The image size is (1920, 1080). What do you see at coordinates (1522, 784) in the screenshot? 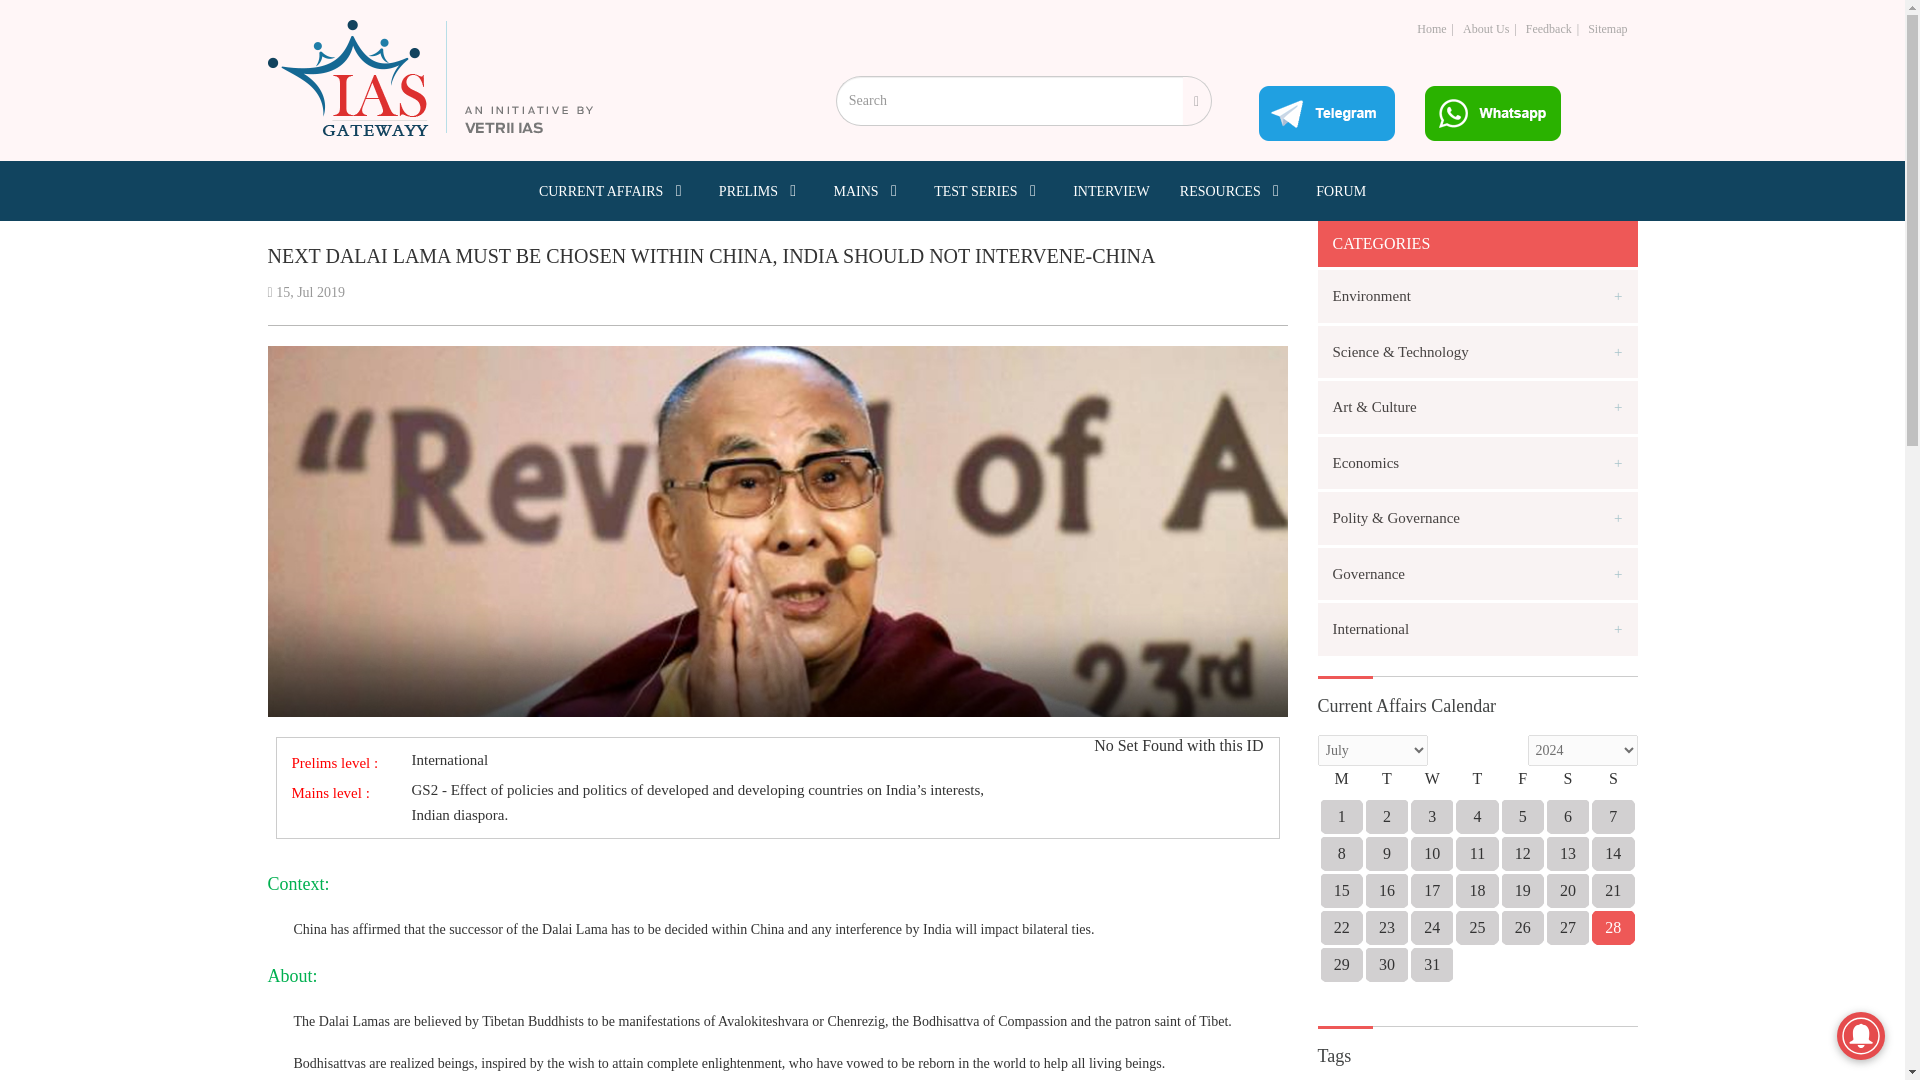
I see `Friday` at bounding box center [1522, 784].